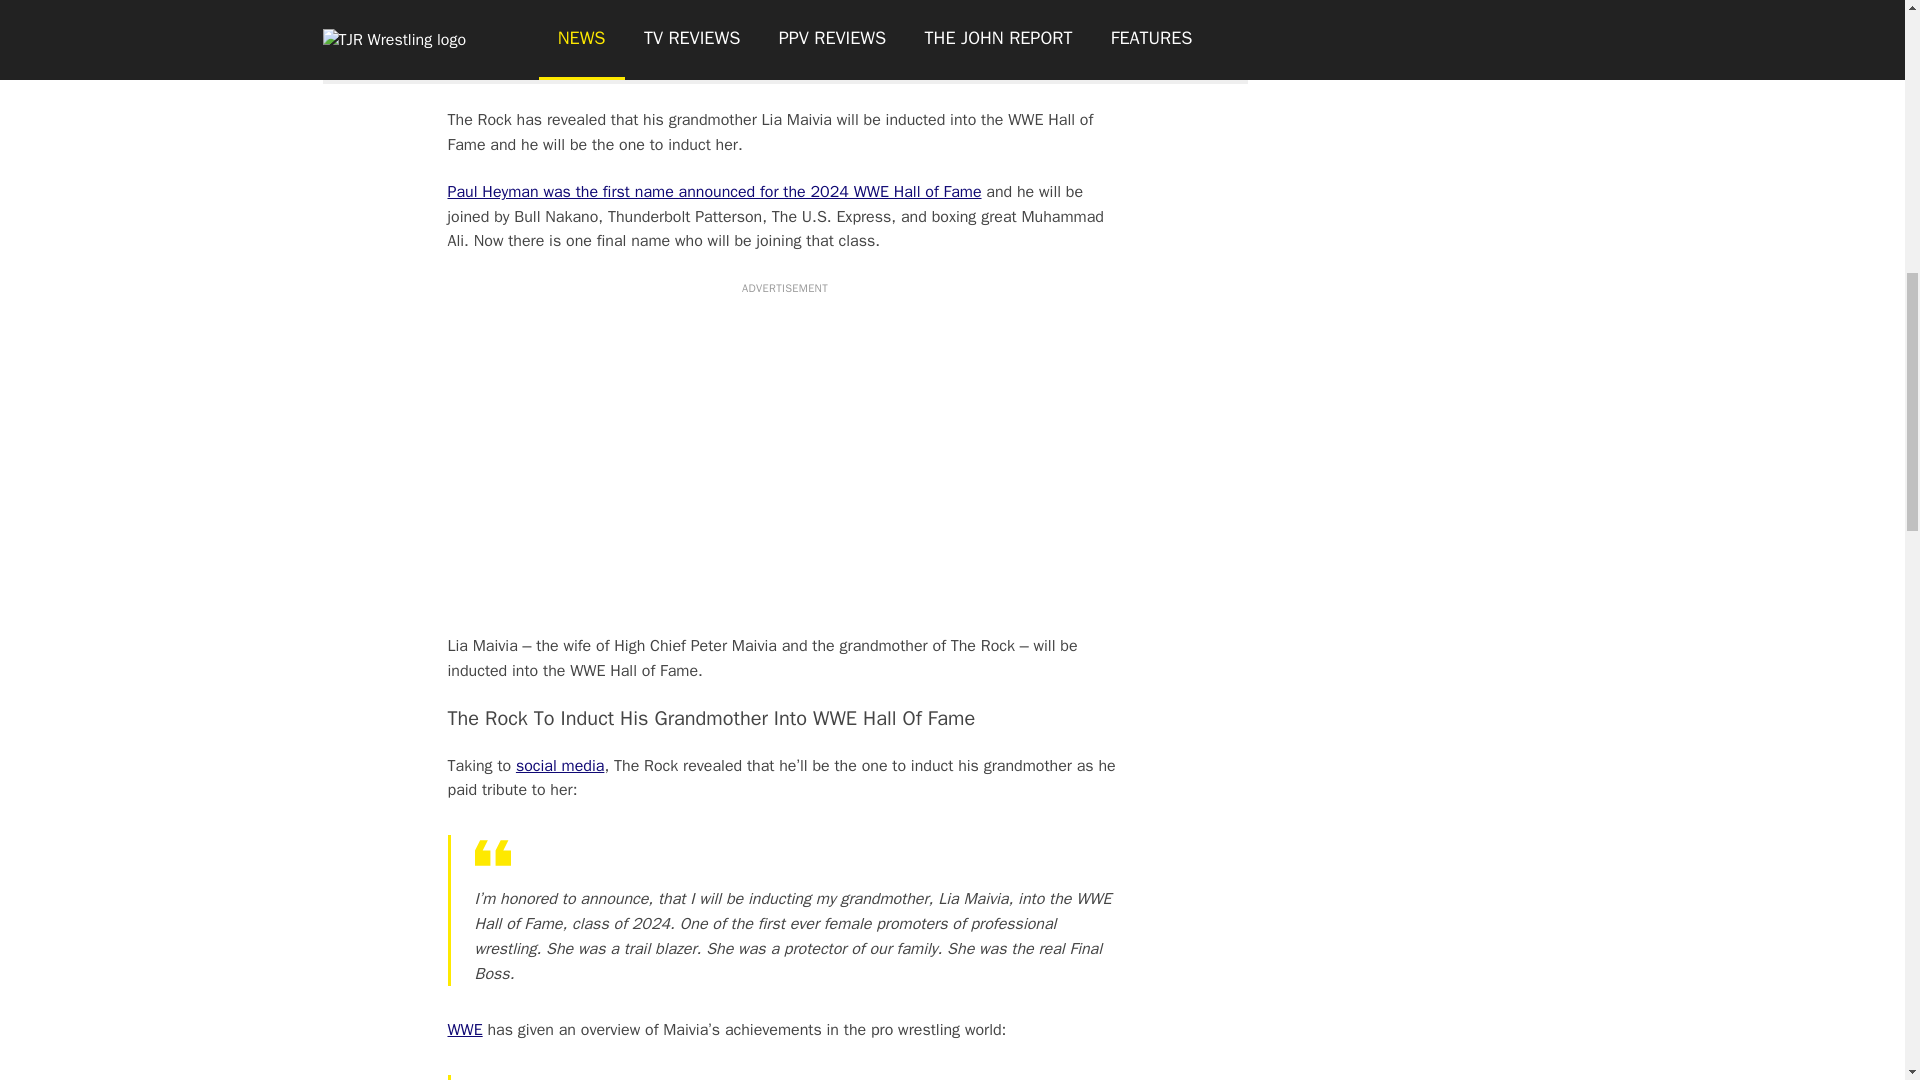  What do you see at coordinates (465, 1030) in the screenshot?
I see `WWE` at bounding box center [465, 1030].